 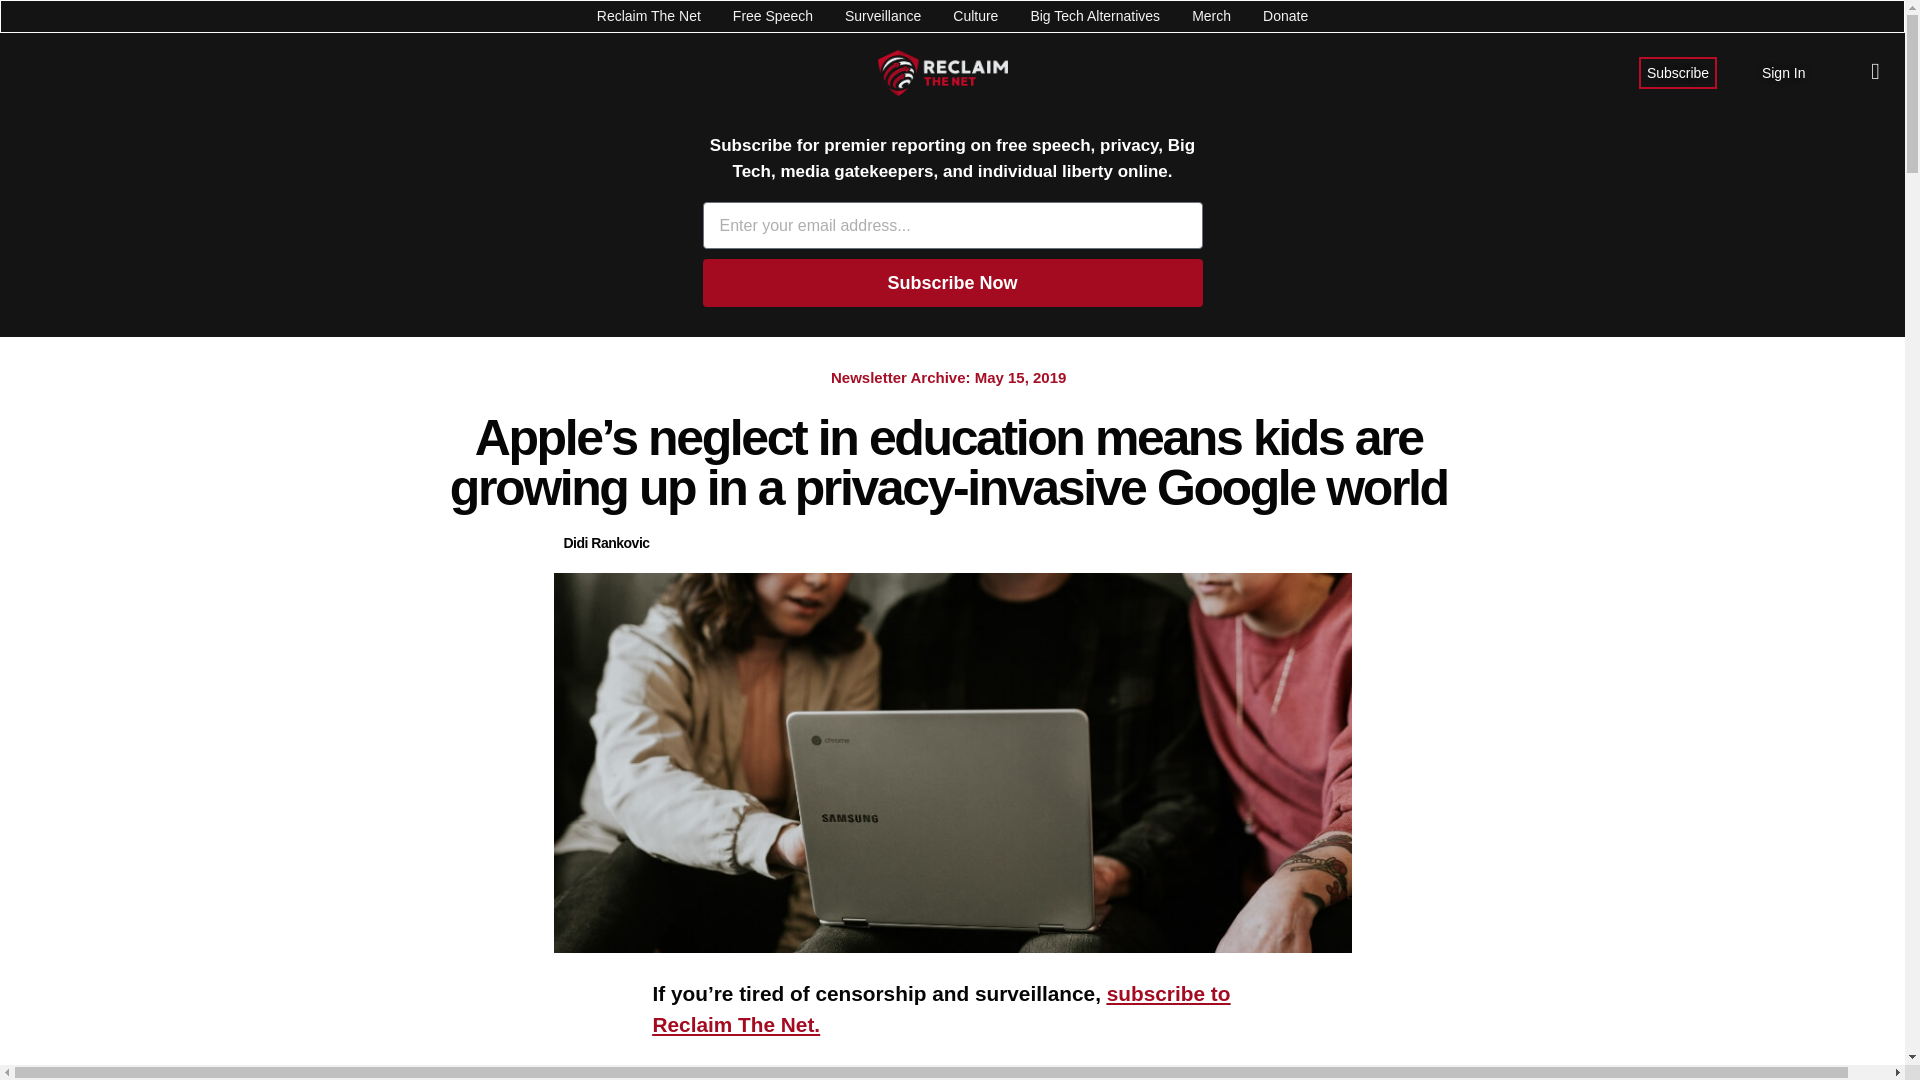 I want to click on Subscribe, so click(x=1678, y=72).